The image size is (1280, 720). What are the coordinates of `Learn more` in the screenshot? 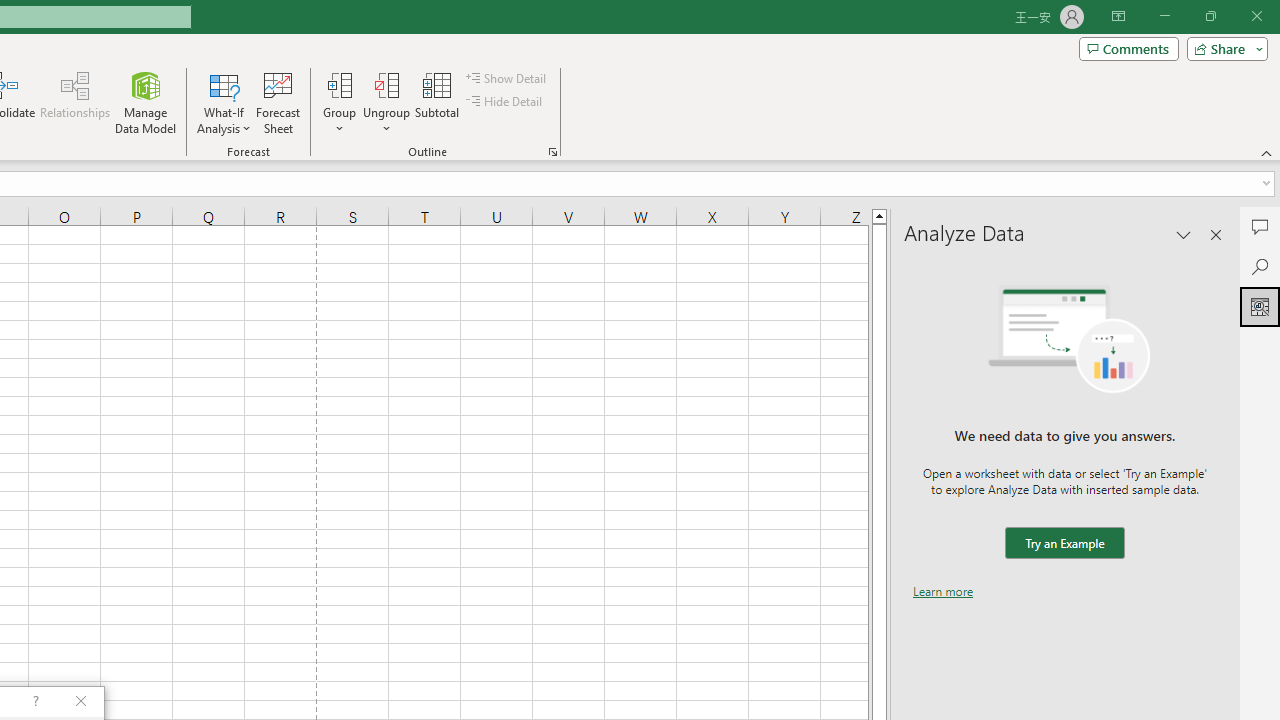 It's located at (943, 591).